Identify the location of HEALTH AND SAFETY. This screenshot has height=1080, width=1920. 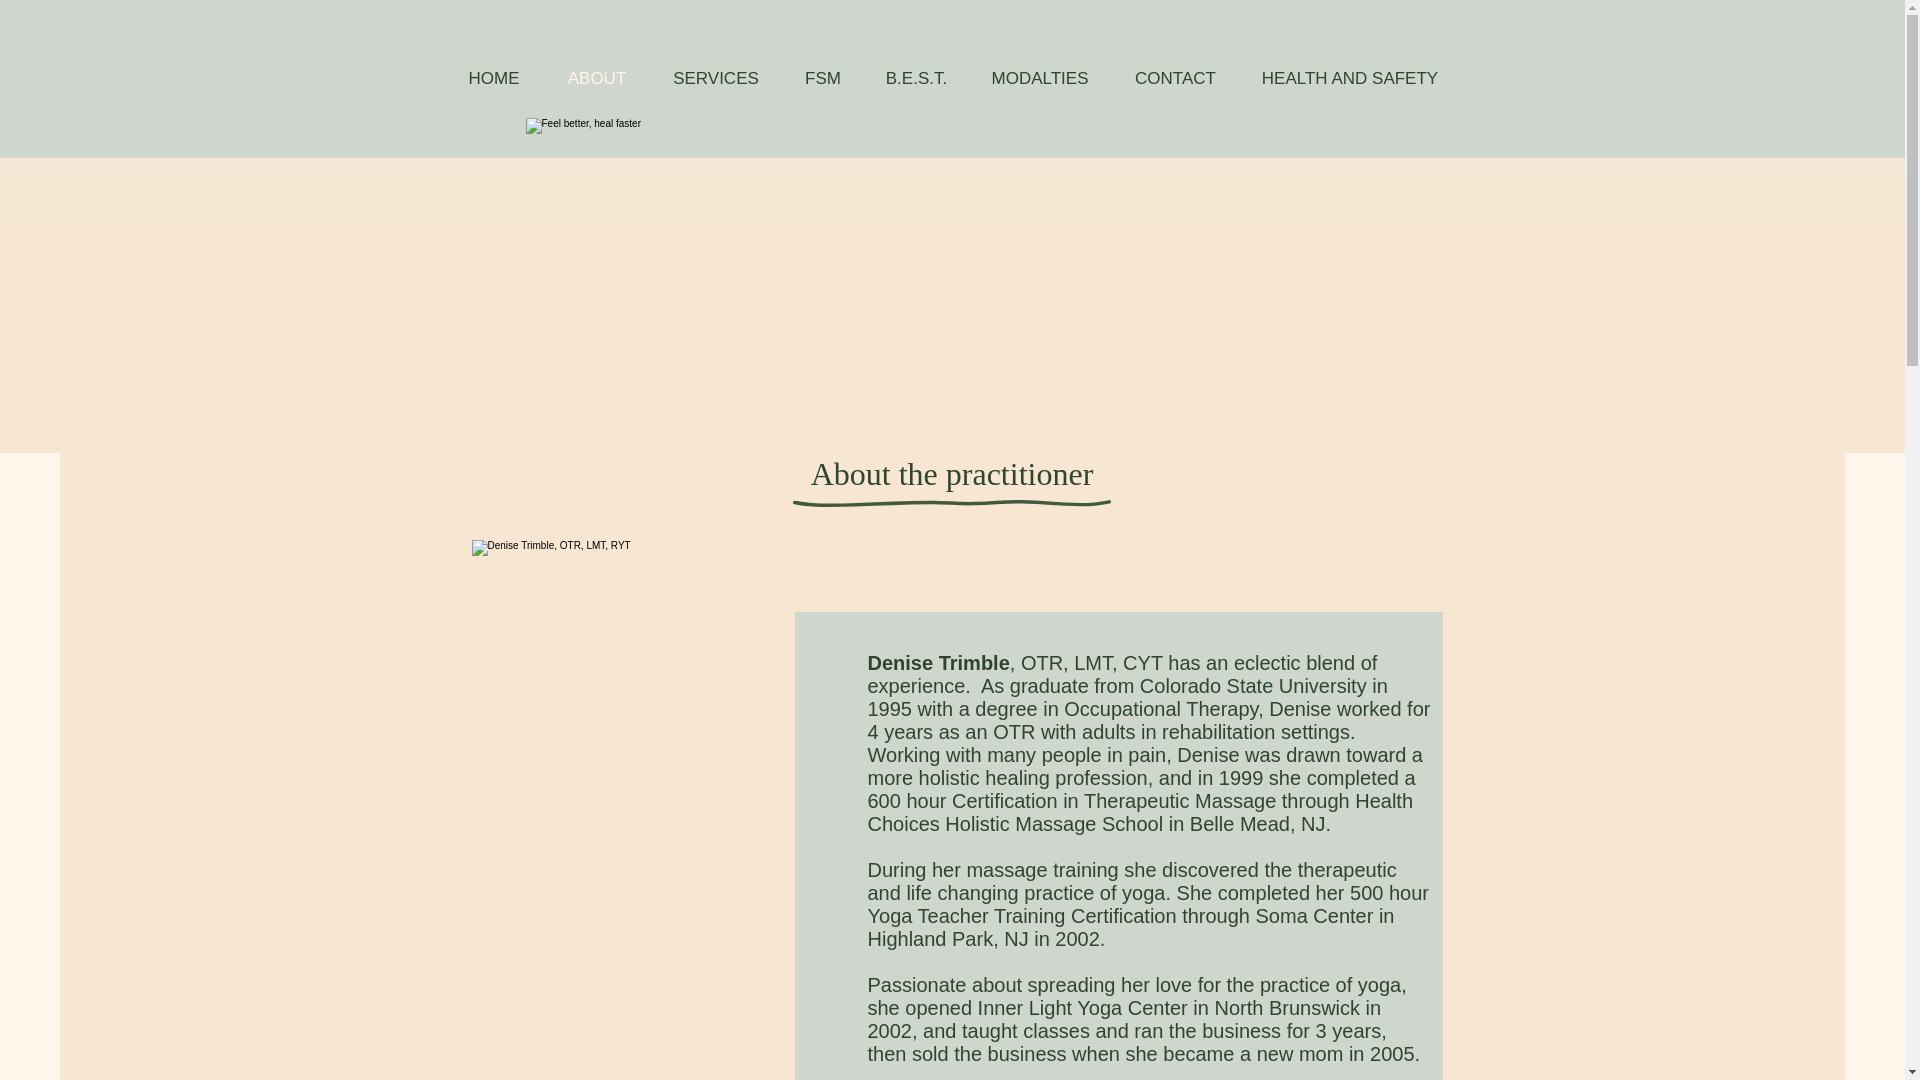
(1350, 78).